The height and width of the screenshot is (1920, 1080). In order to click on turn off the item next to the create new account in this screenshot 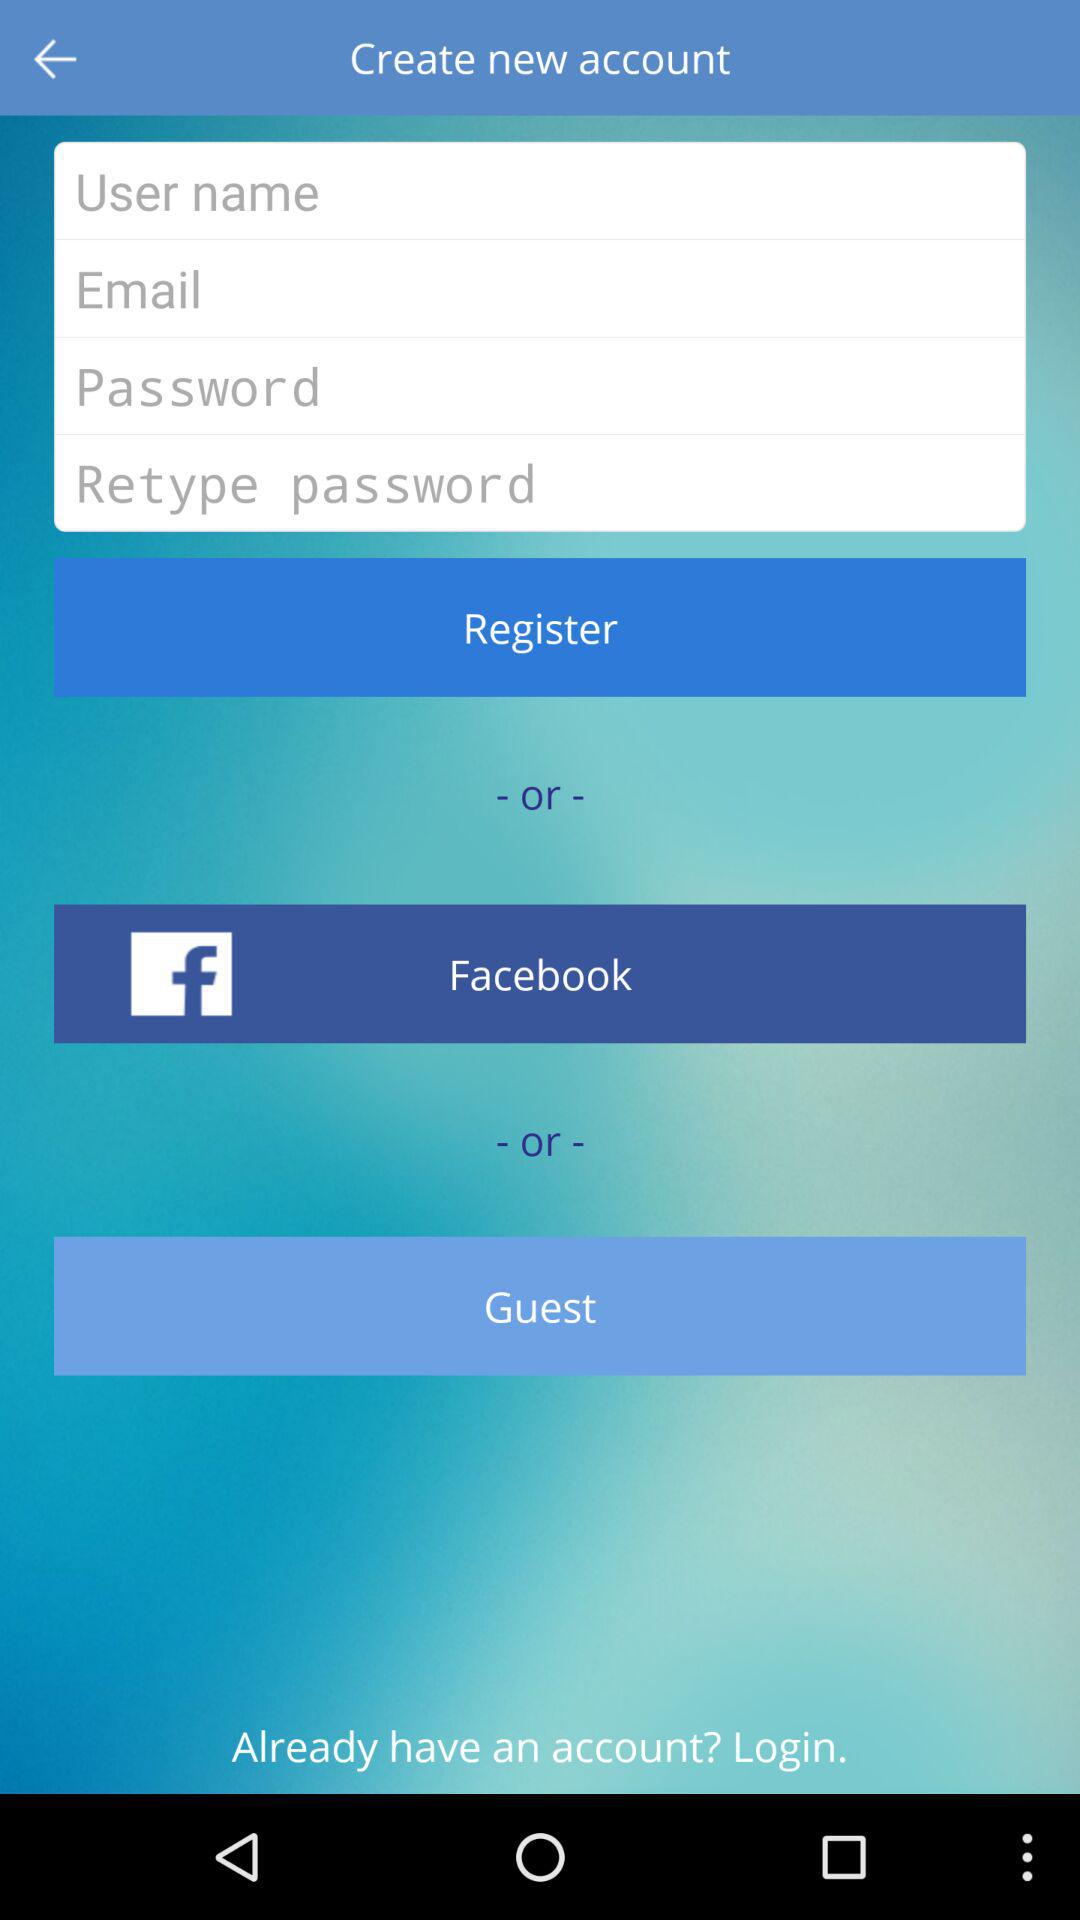, I will do `click(58, 58)`.